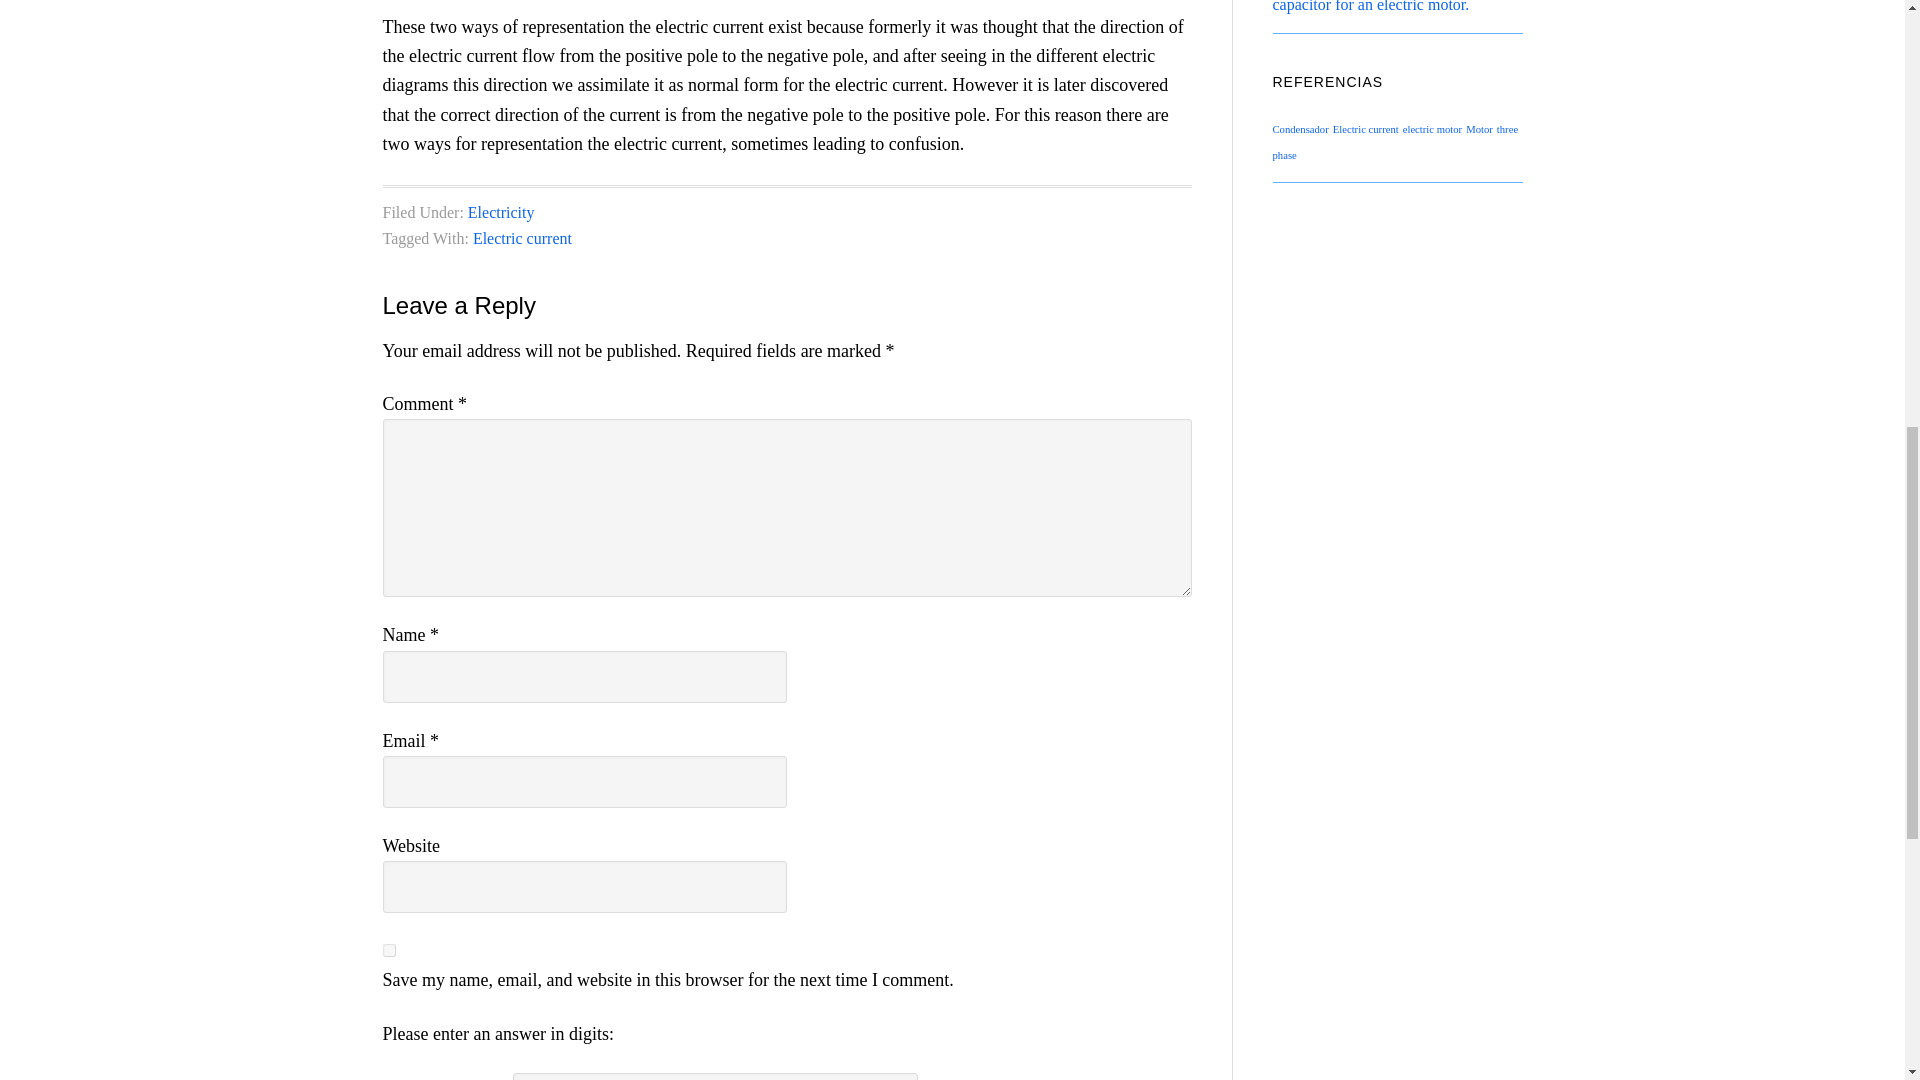 Image resolution: width=1920 pixels, height=1080 pixels. I want to click on Electric current, so click(1366, 130).